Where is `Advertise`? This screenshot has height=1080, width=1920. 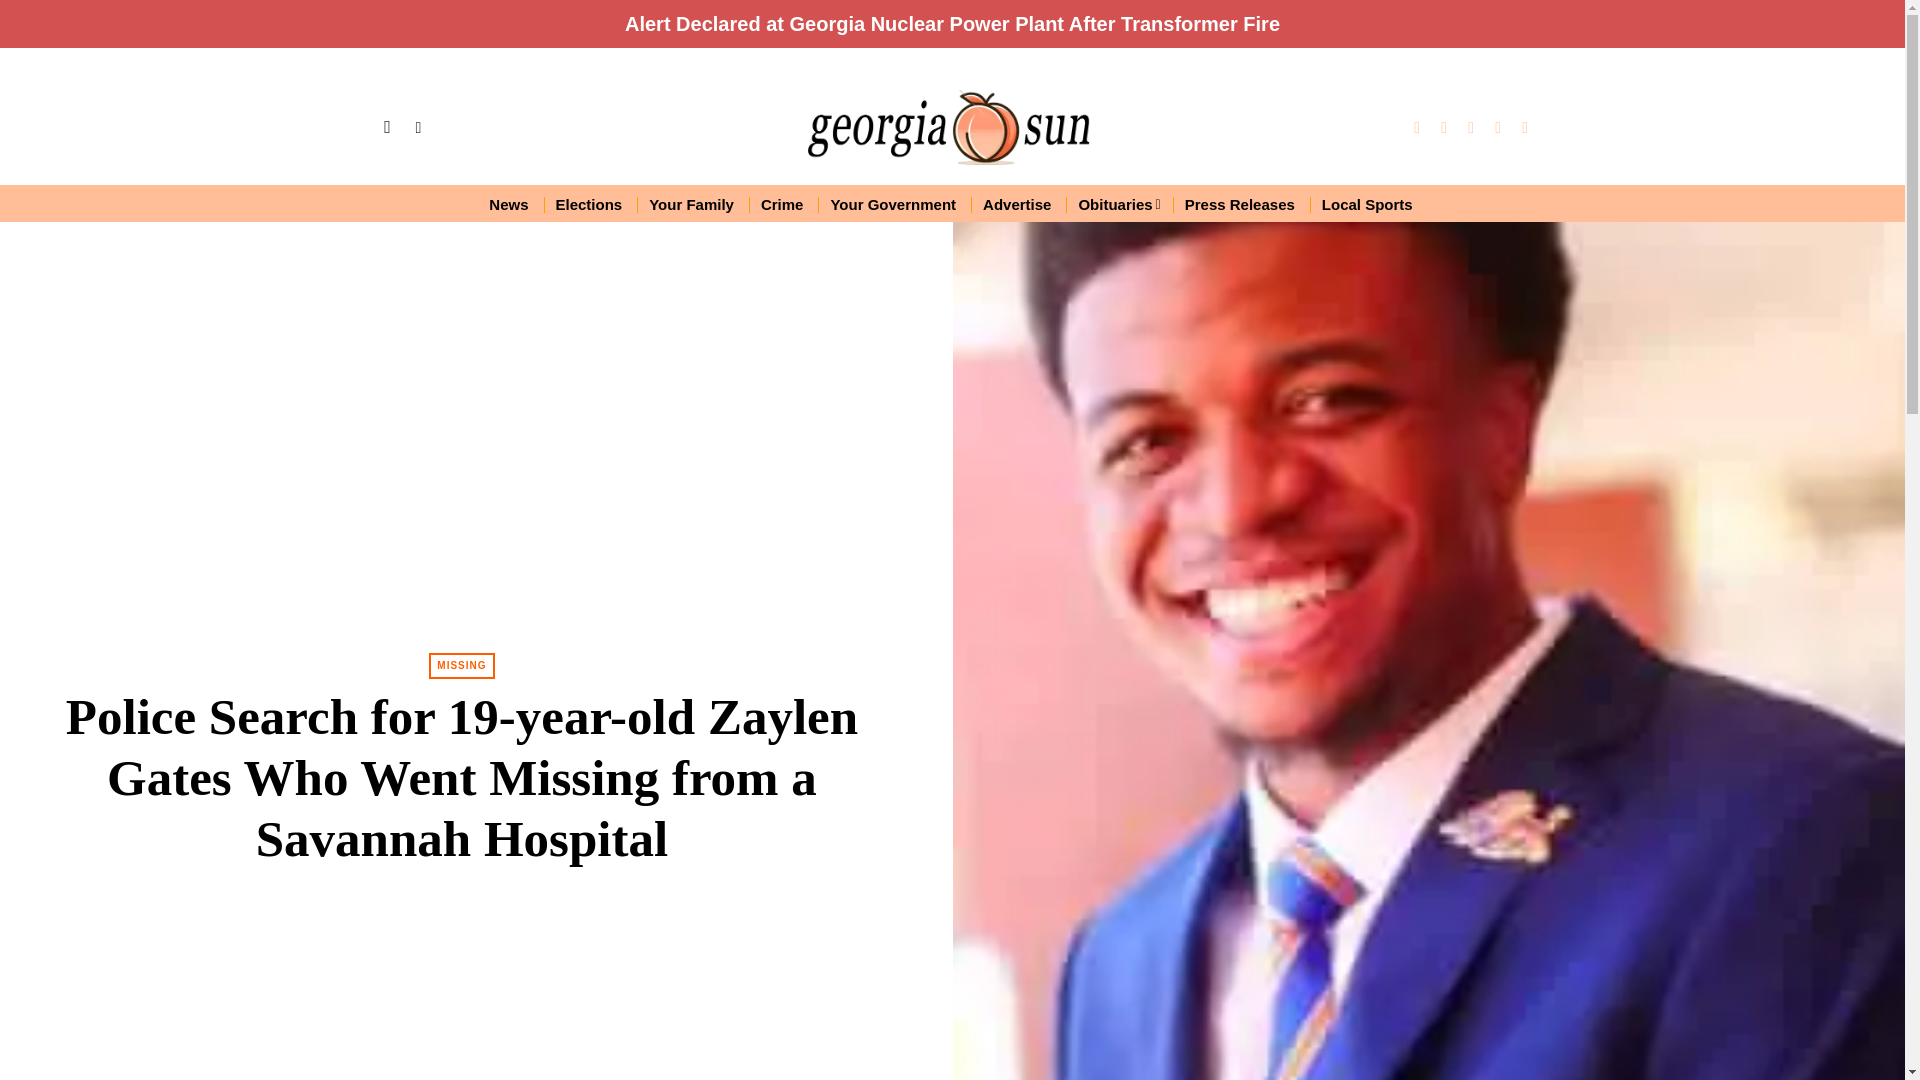
Advertise is located at coordinates (1018, 204).